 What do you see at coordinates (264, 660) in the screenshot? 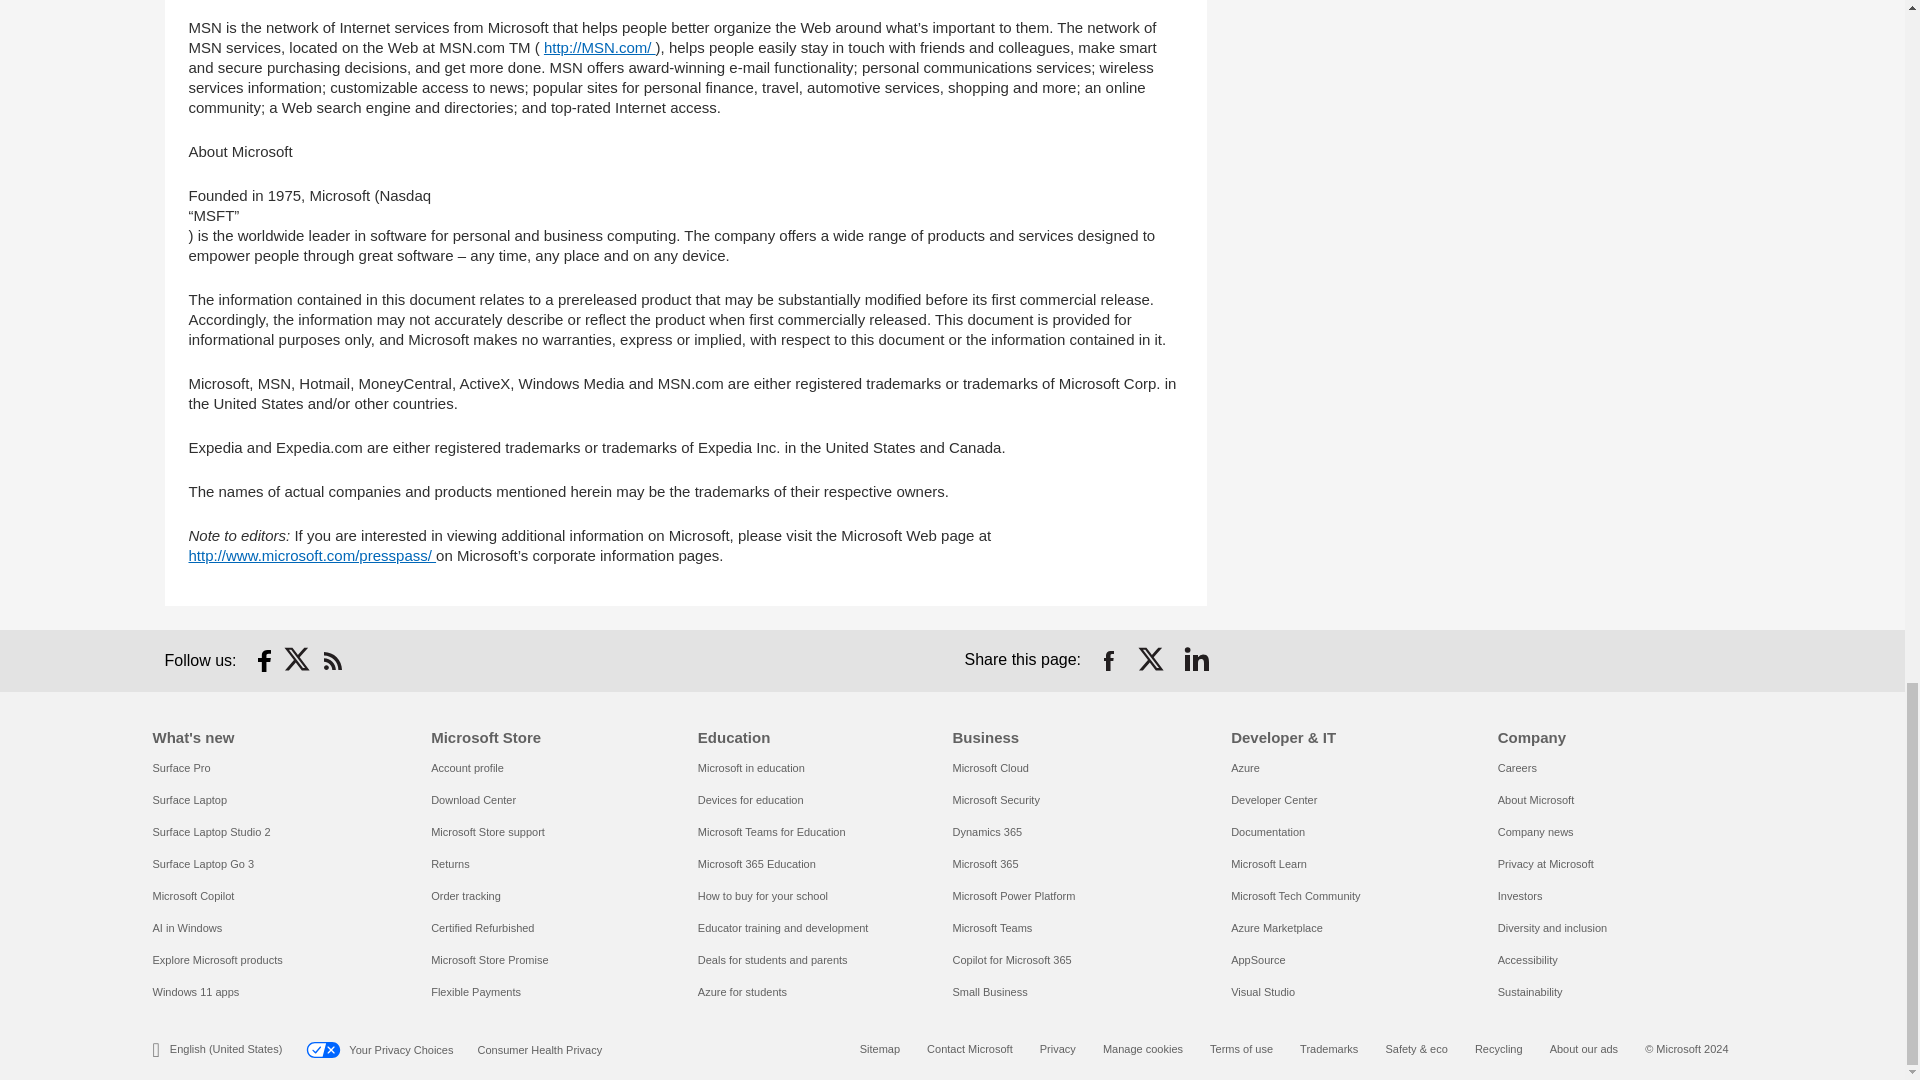
I see `Follow on Facebook` at bounding box center [264, 660].